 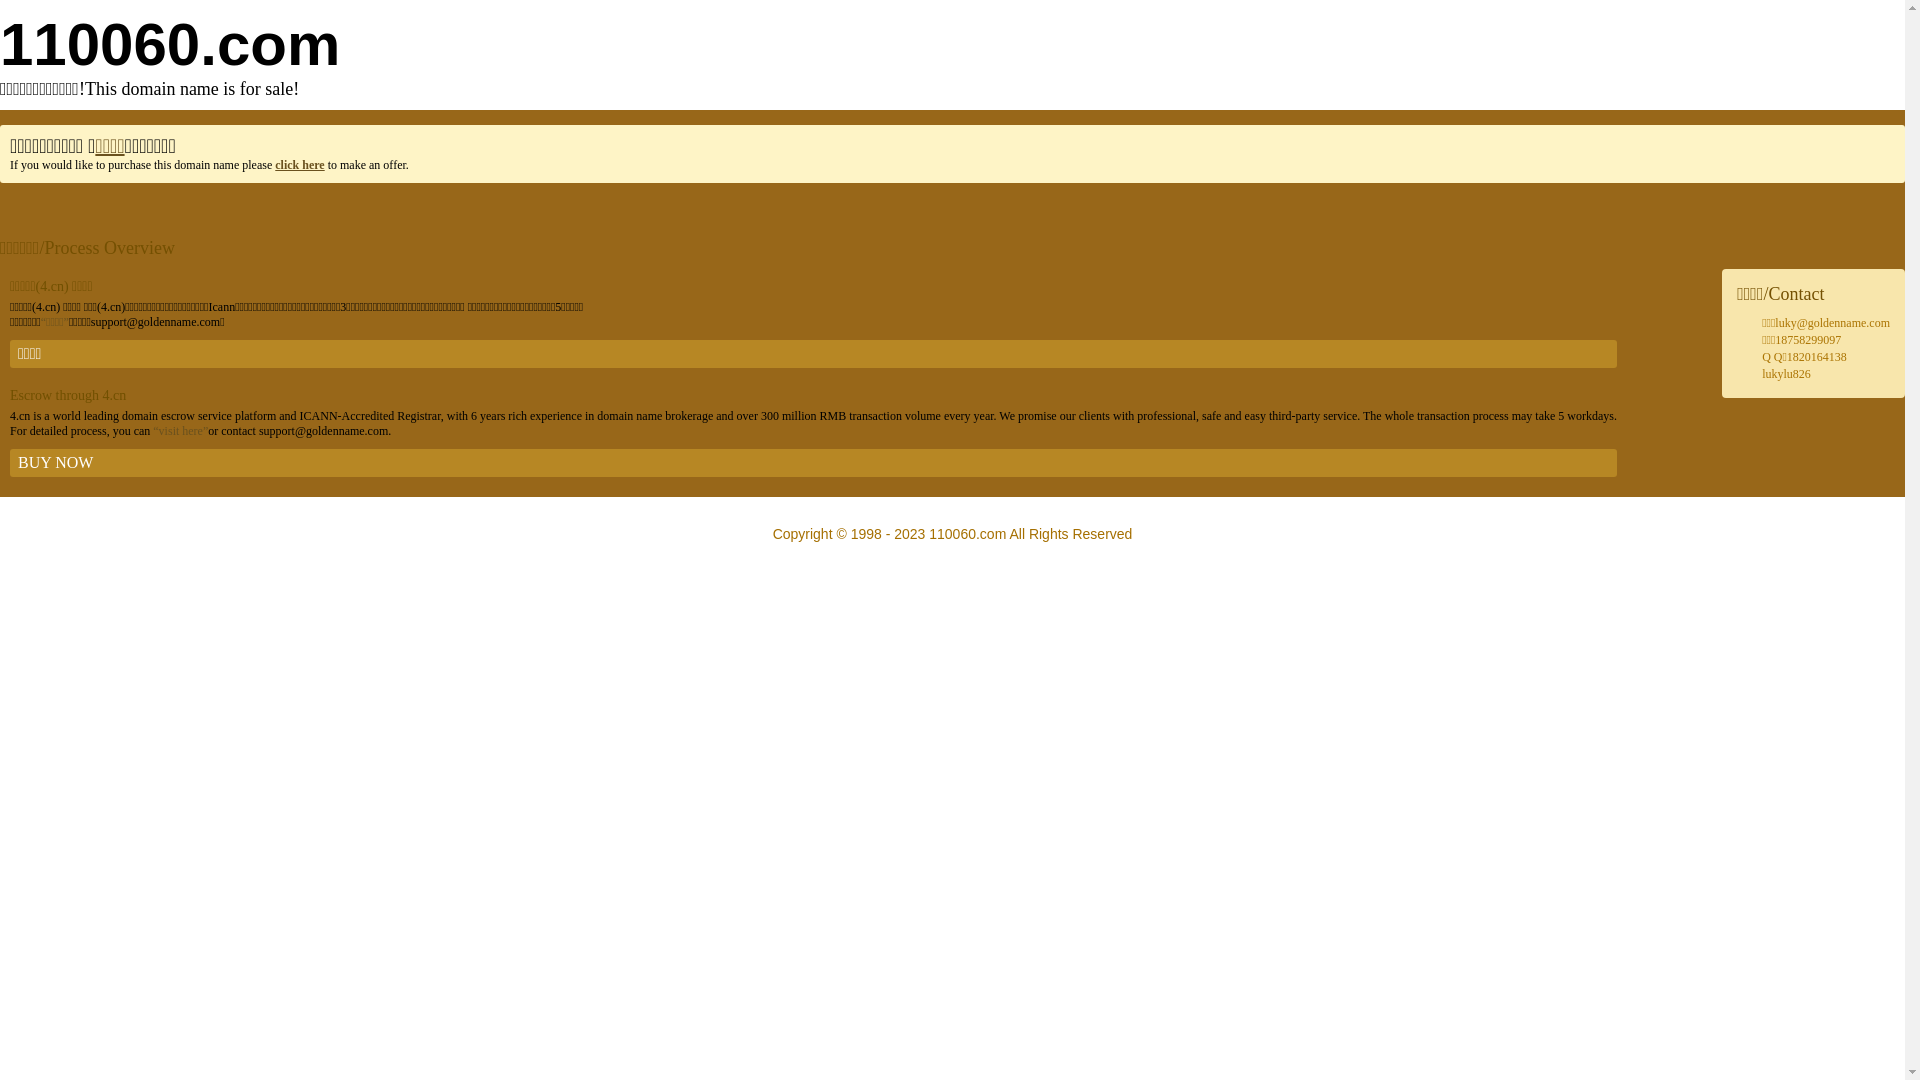 What do you see at coordinates (300, 165) in the screenshot?
I see `click here` at bounding box center [300, 165].